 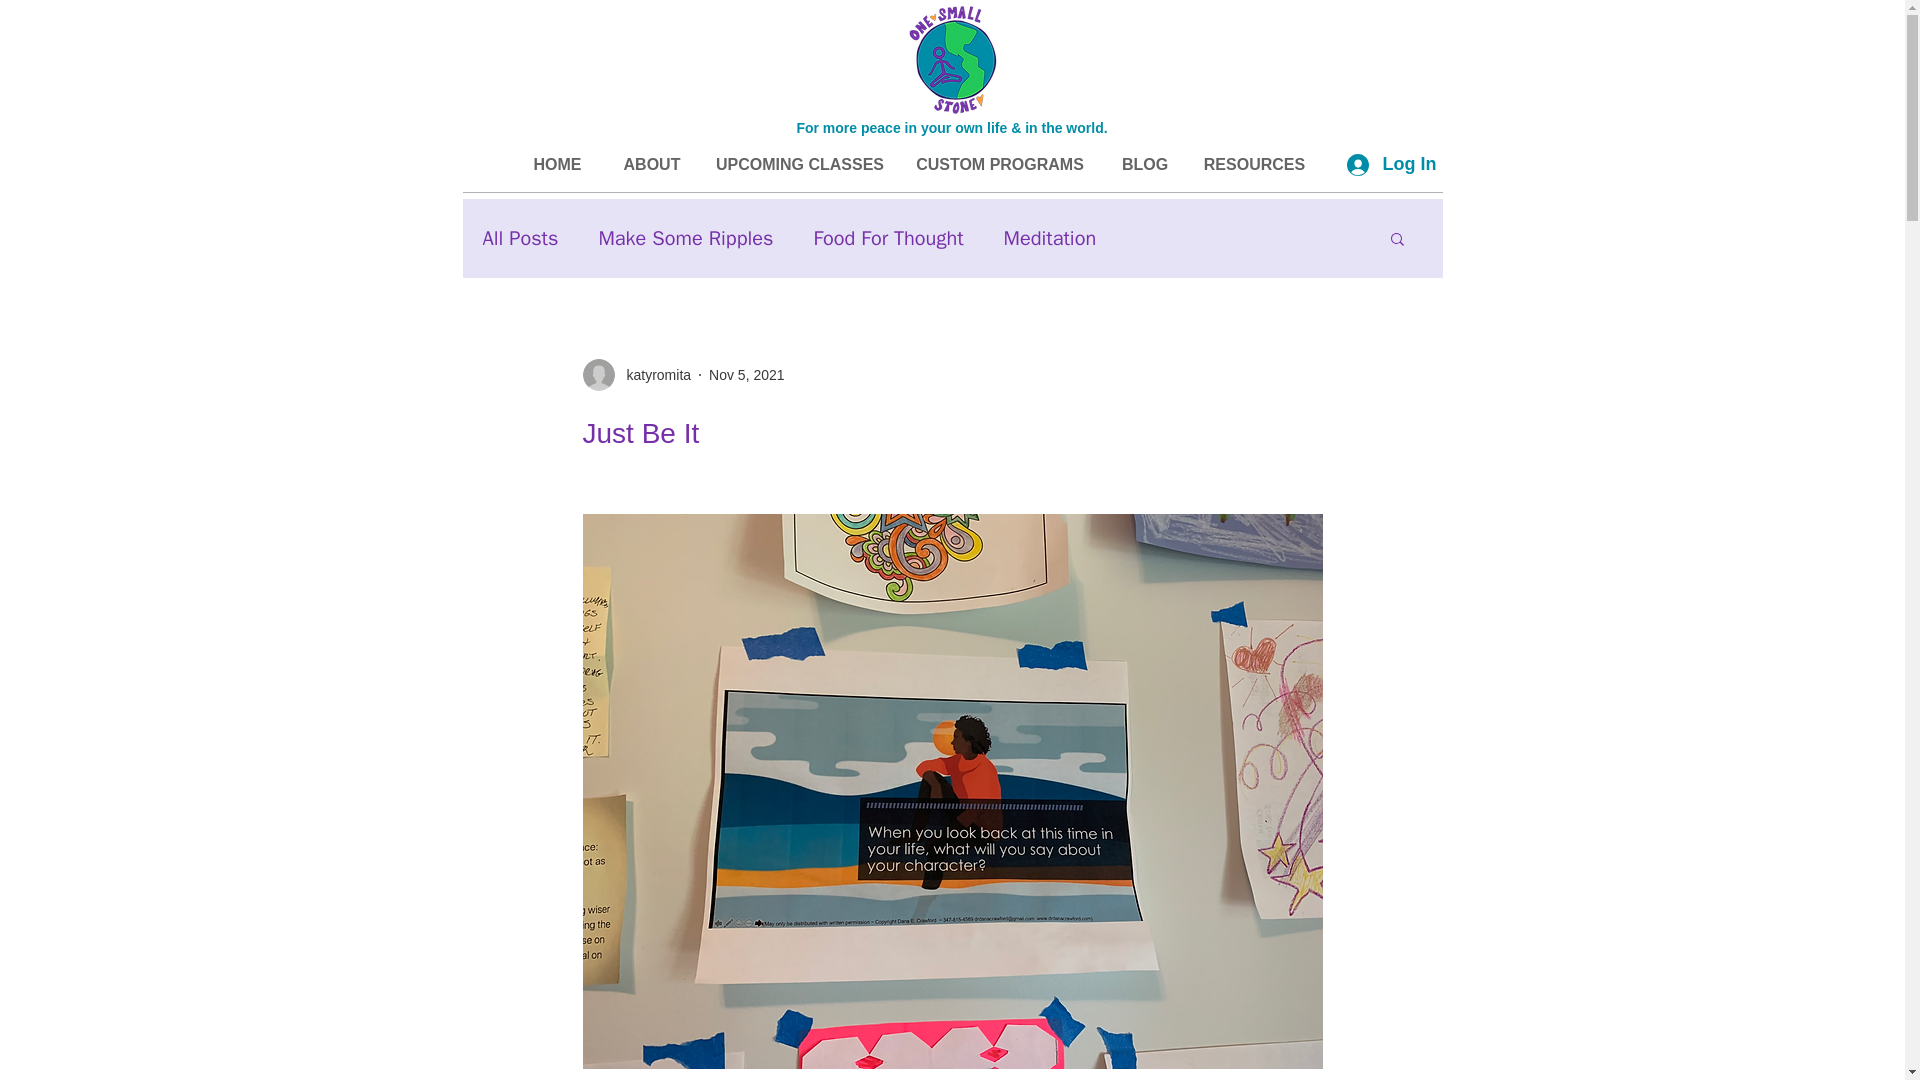 I want to click on ABOUT, so click(x=651, y=165).